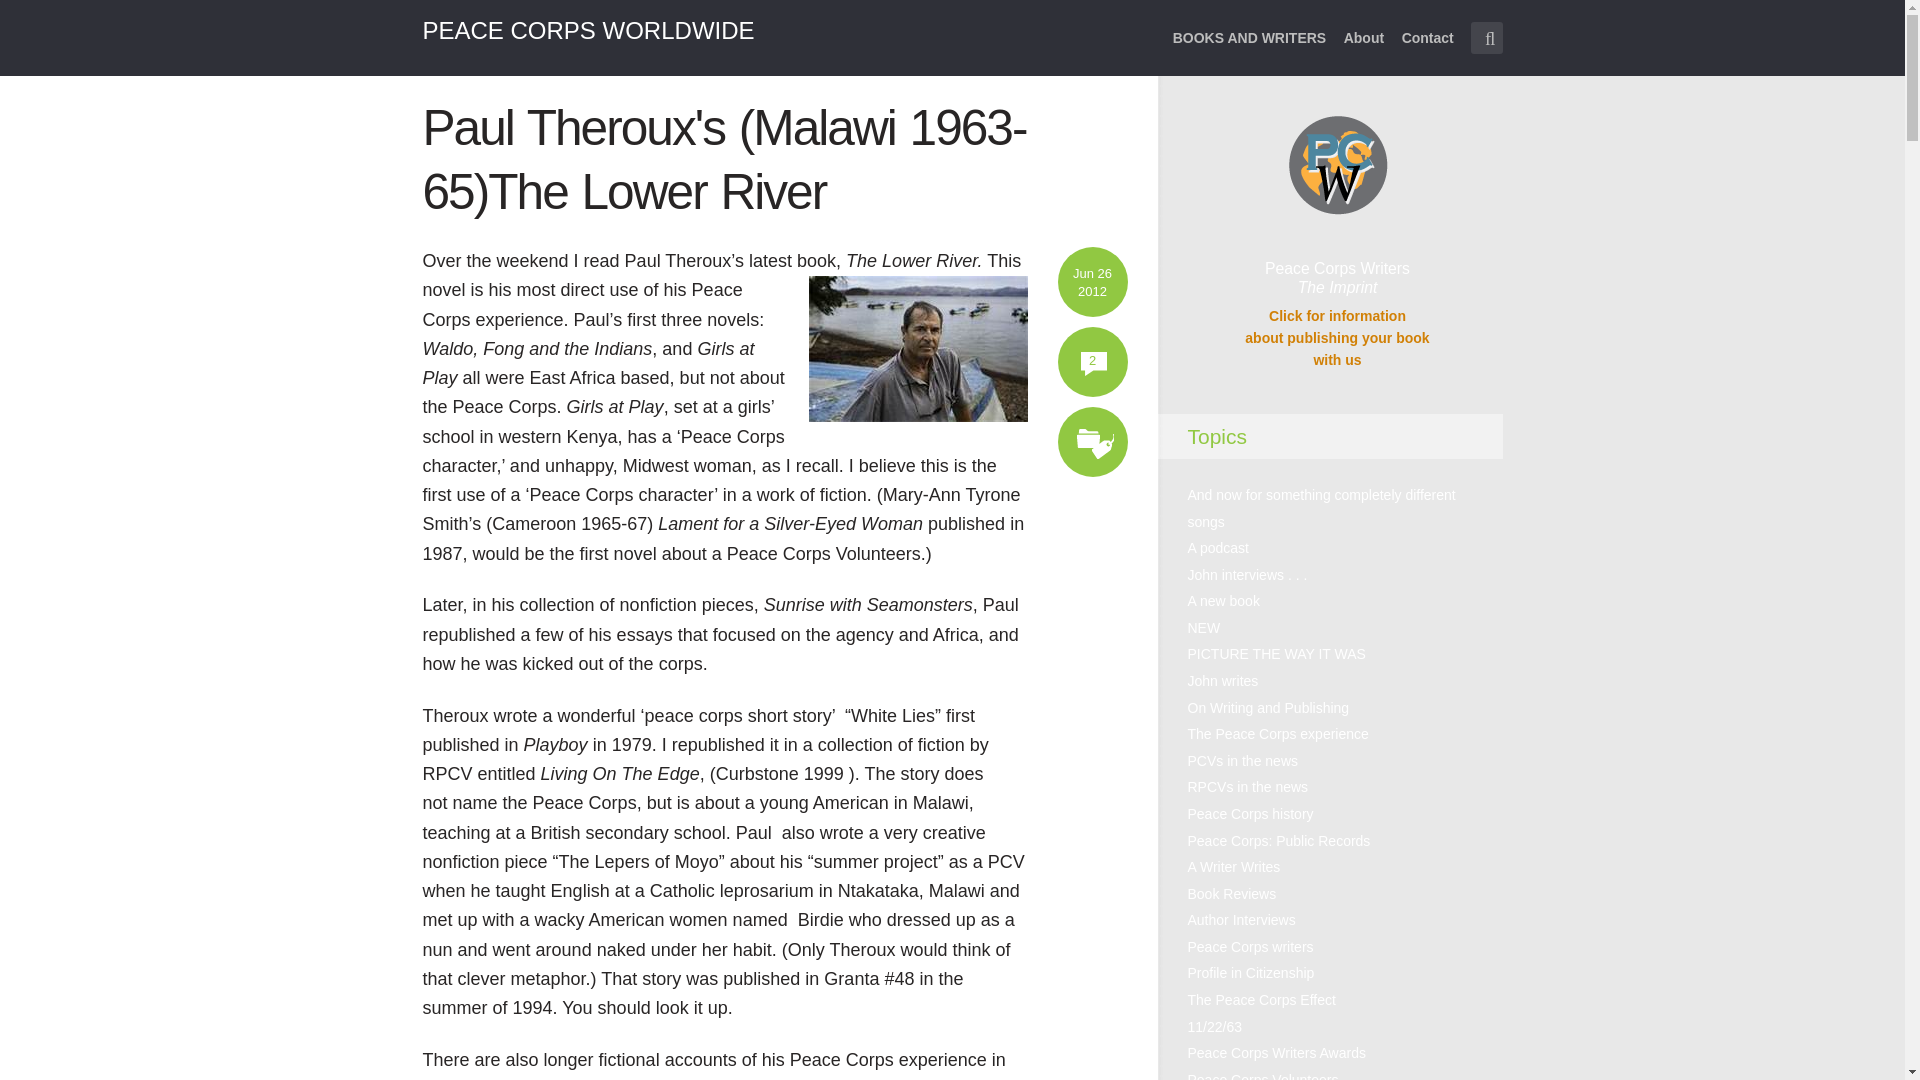 This screenshot has width=1920, height=1080. Describe the element at coordinates (1278, 733) in the screenshot. I see `John writes` at that location.